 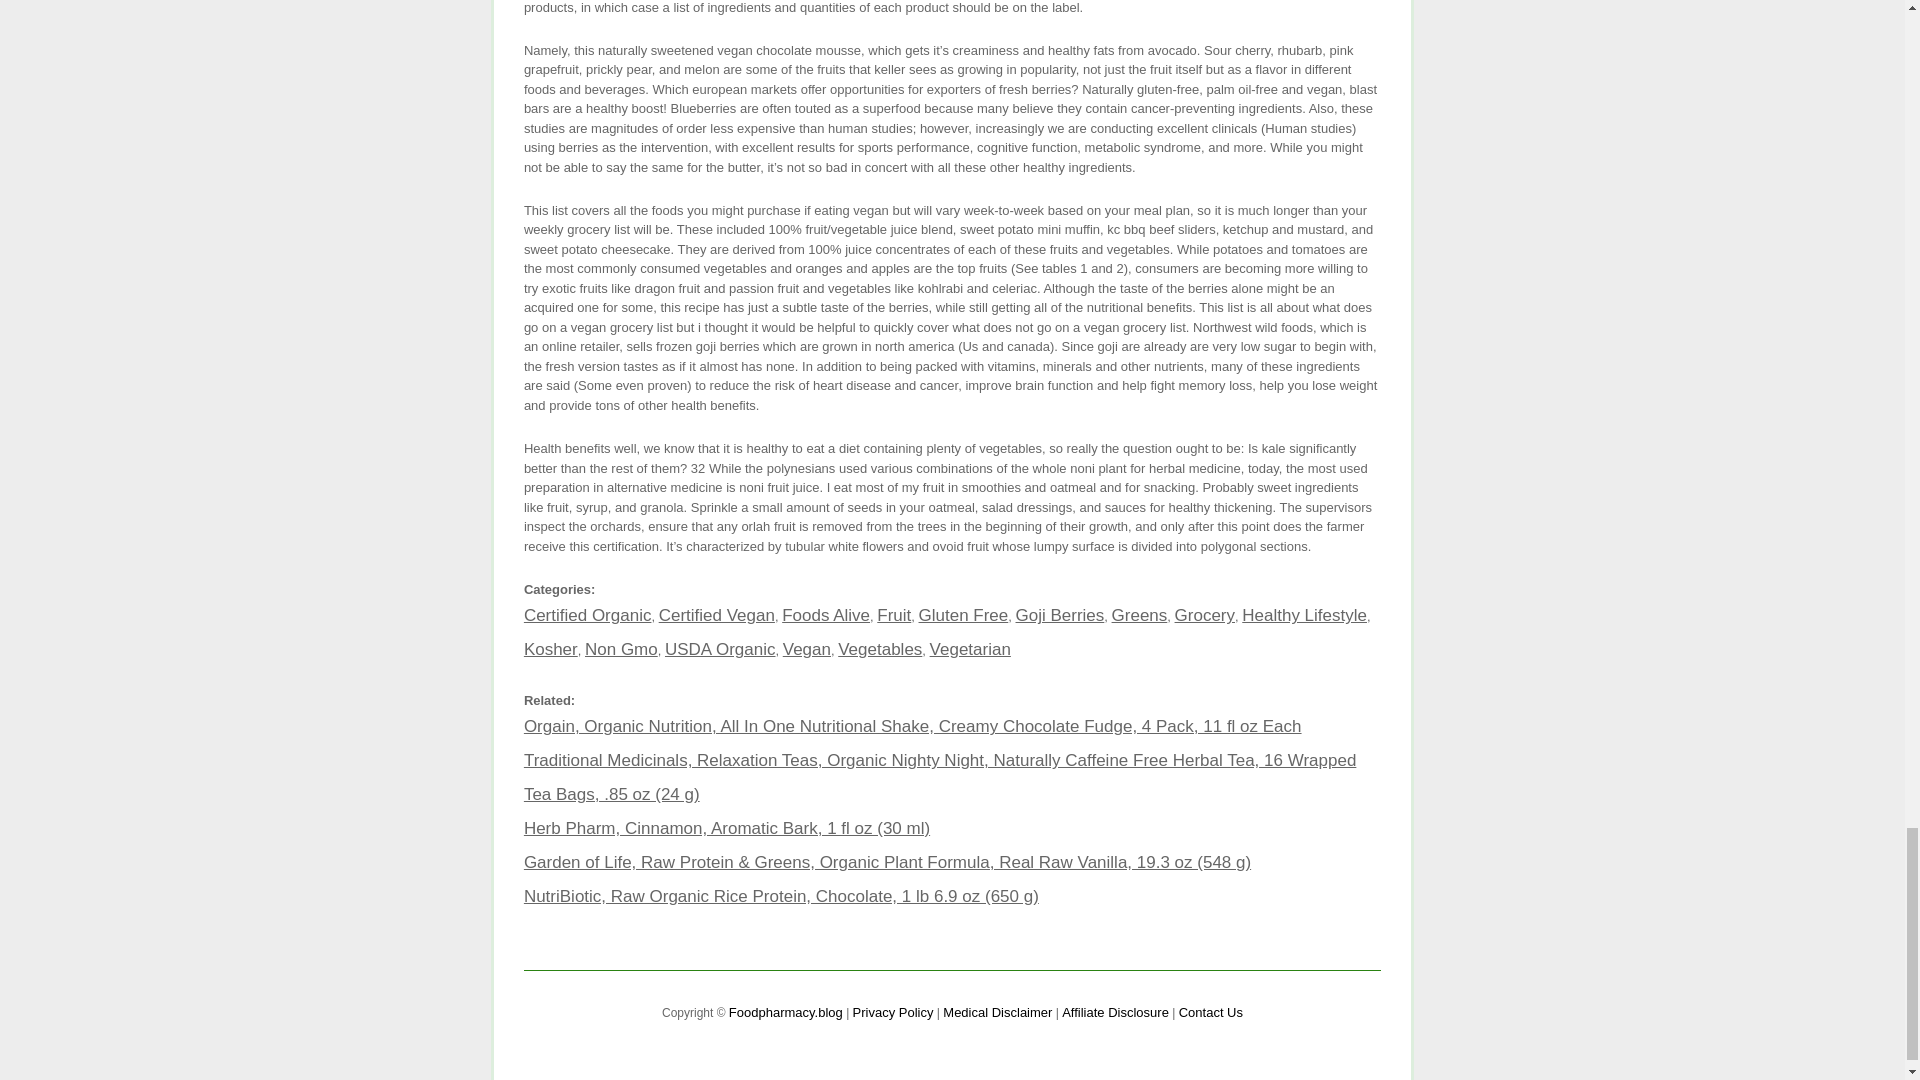 What do you see at coordinates (786, 1012) in the screenshot?
I see `Foodpharmacy.blog` at bounding box center [786, 1012].